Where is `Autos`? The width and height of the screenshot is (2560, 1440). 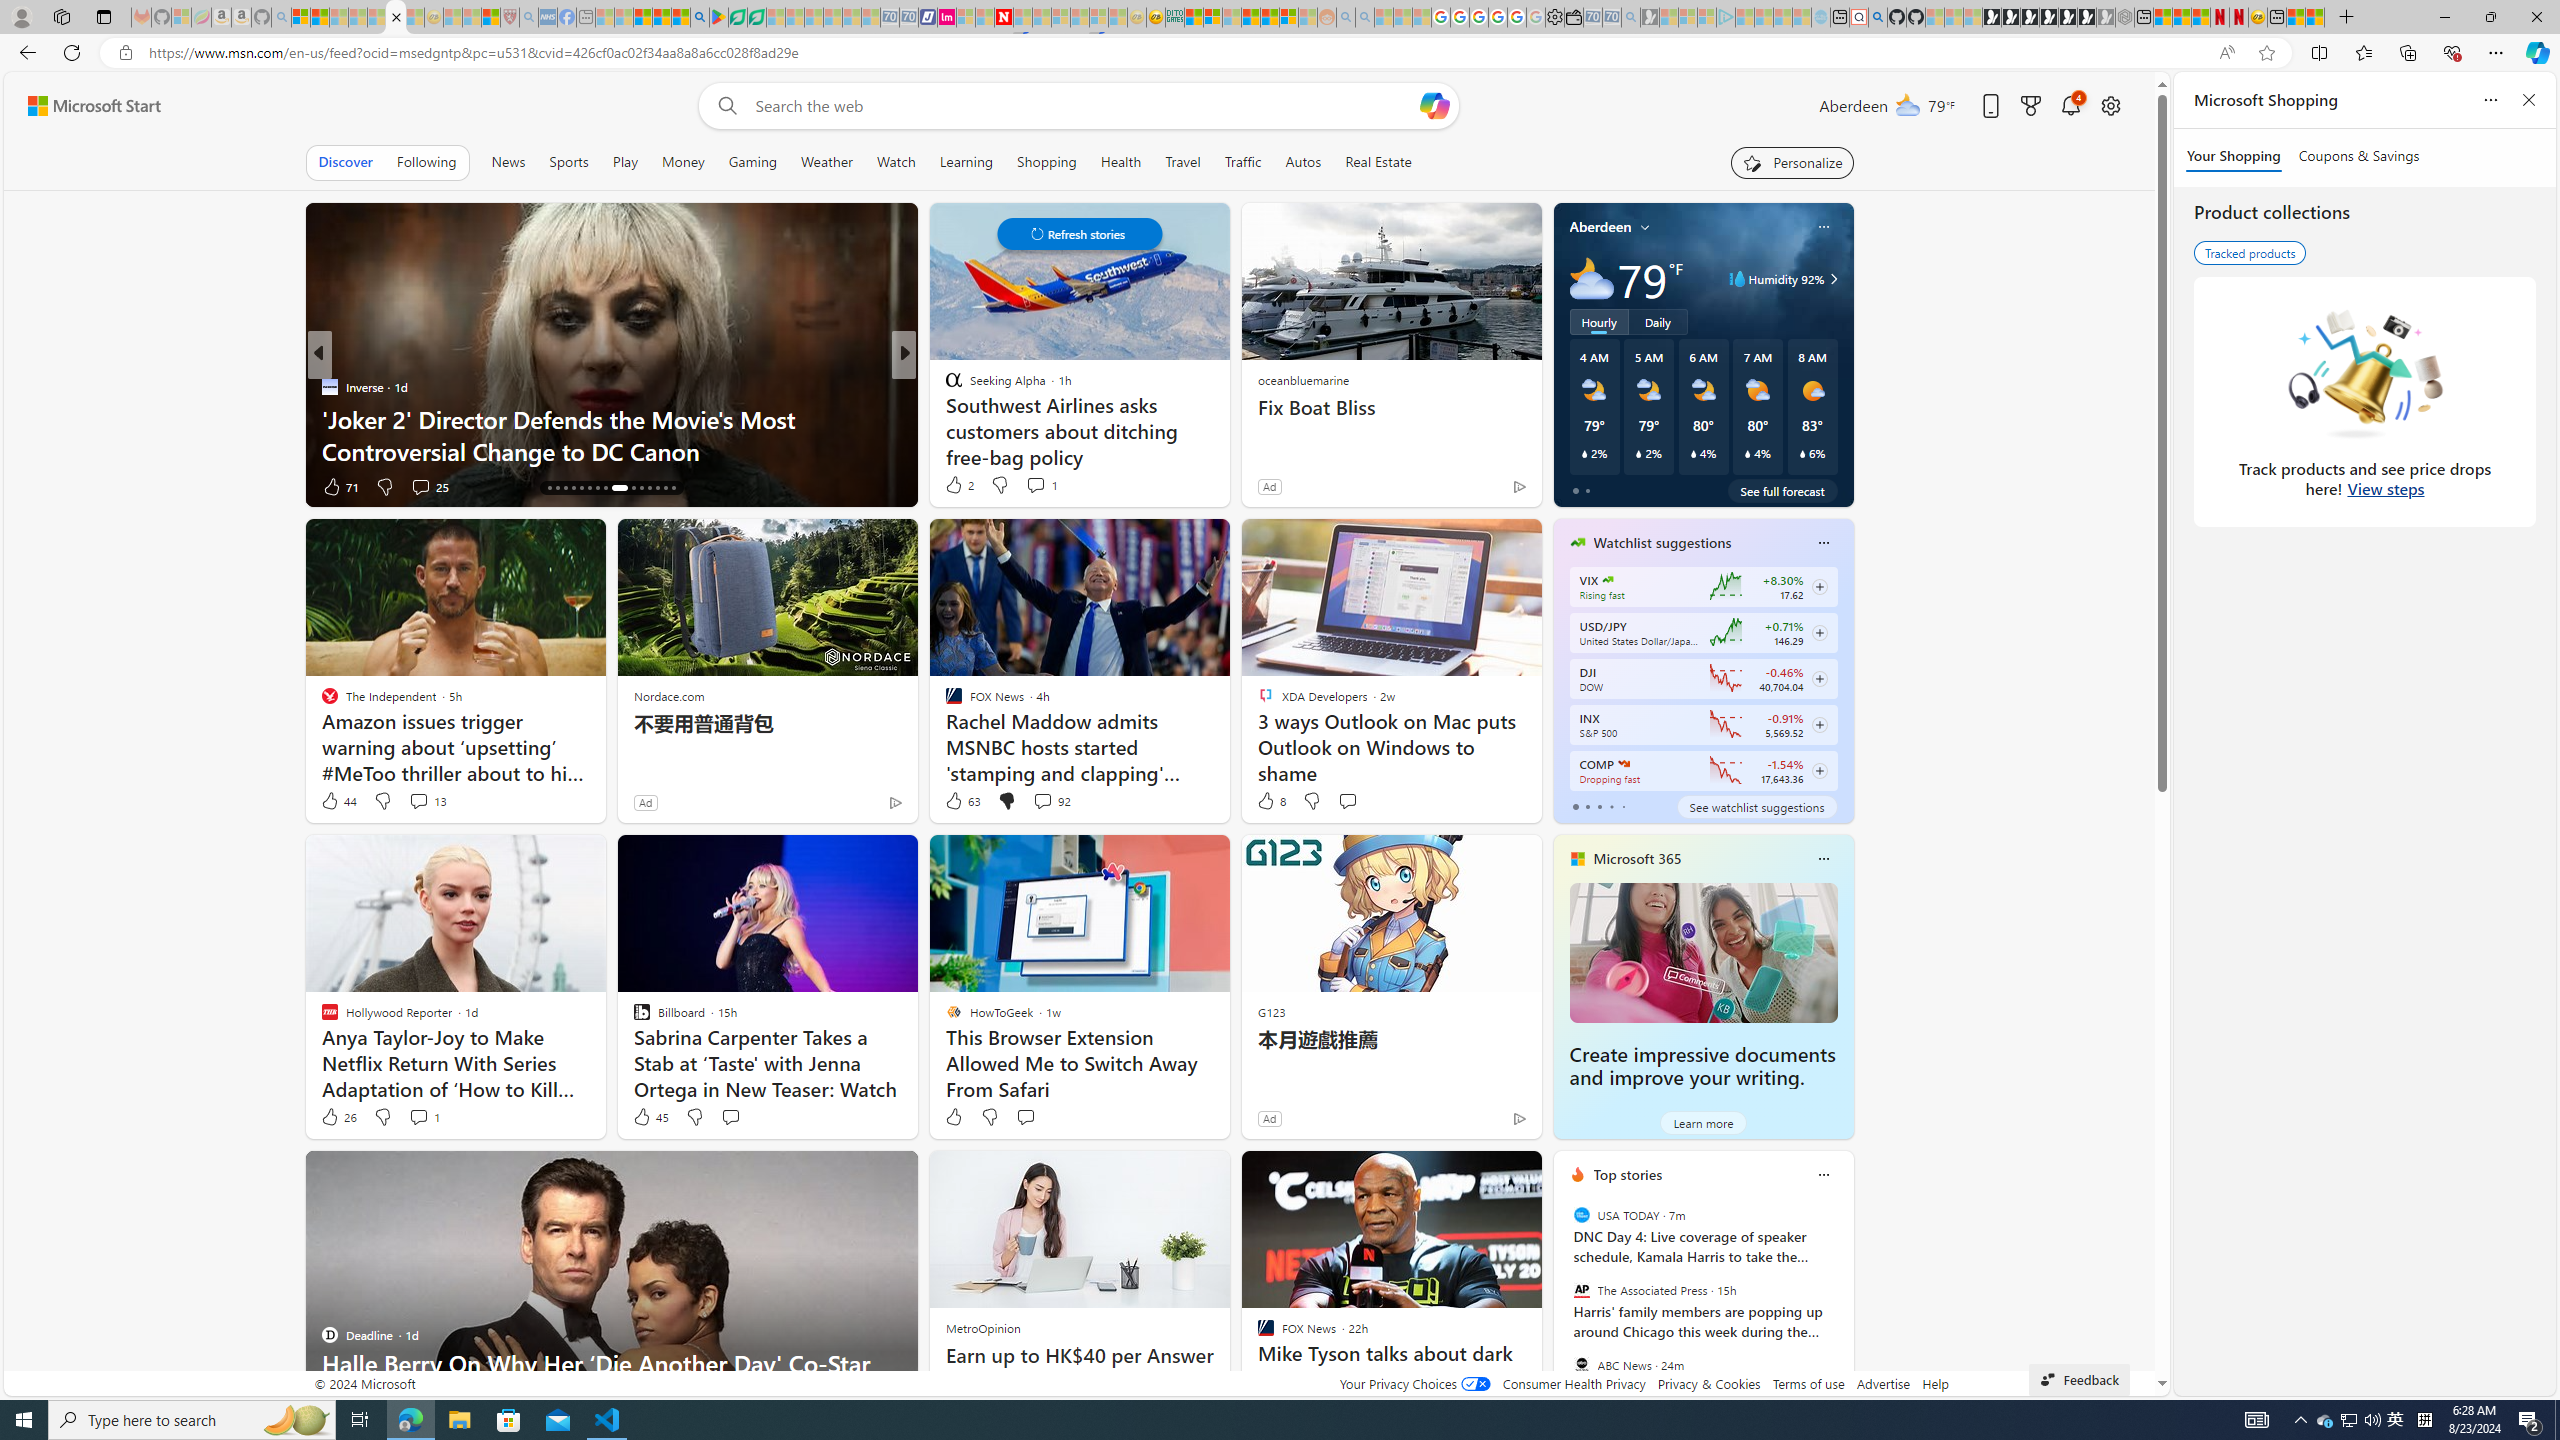 Autos is located at coordinates (1302, 162).